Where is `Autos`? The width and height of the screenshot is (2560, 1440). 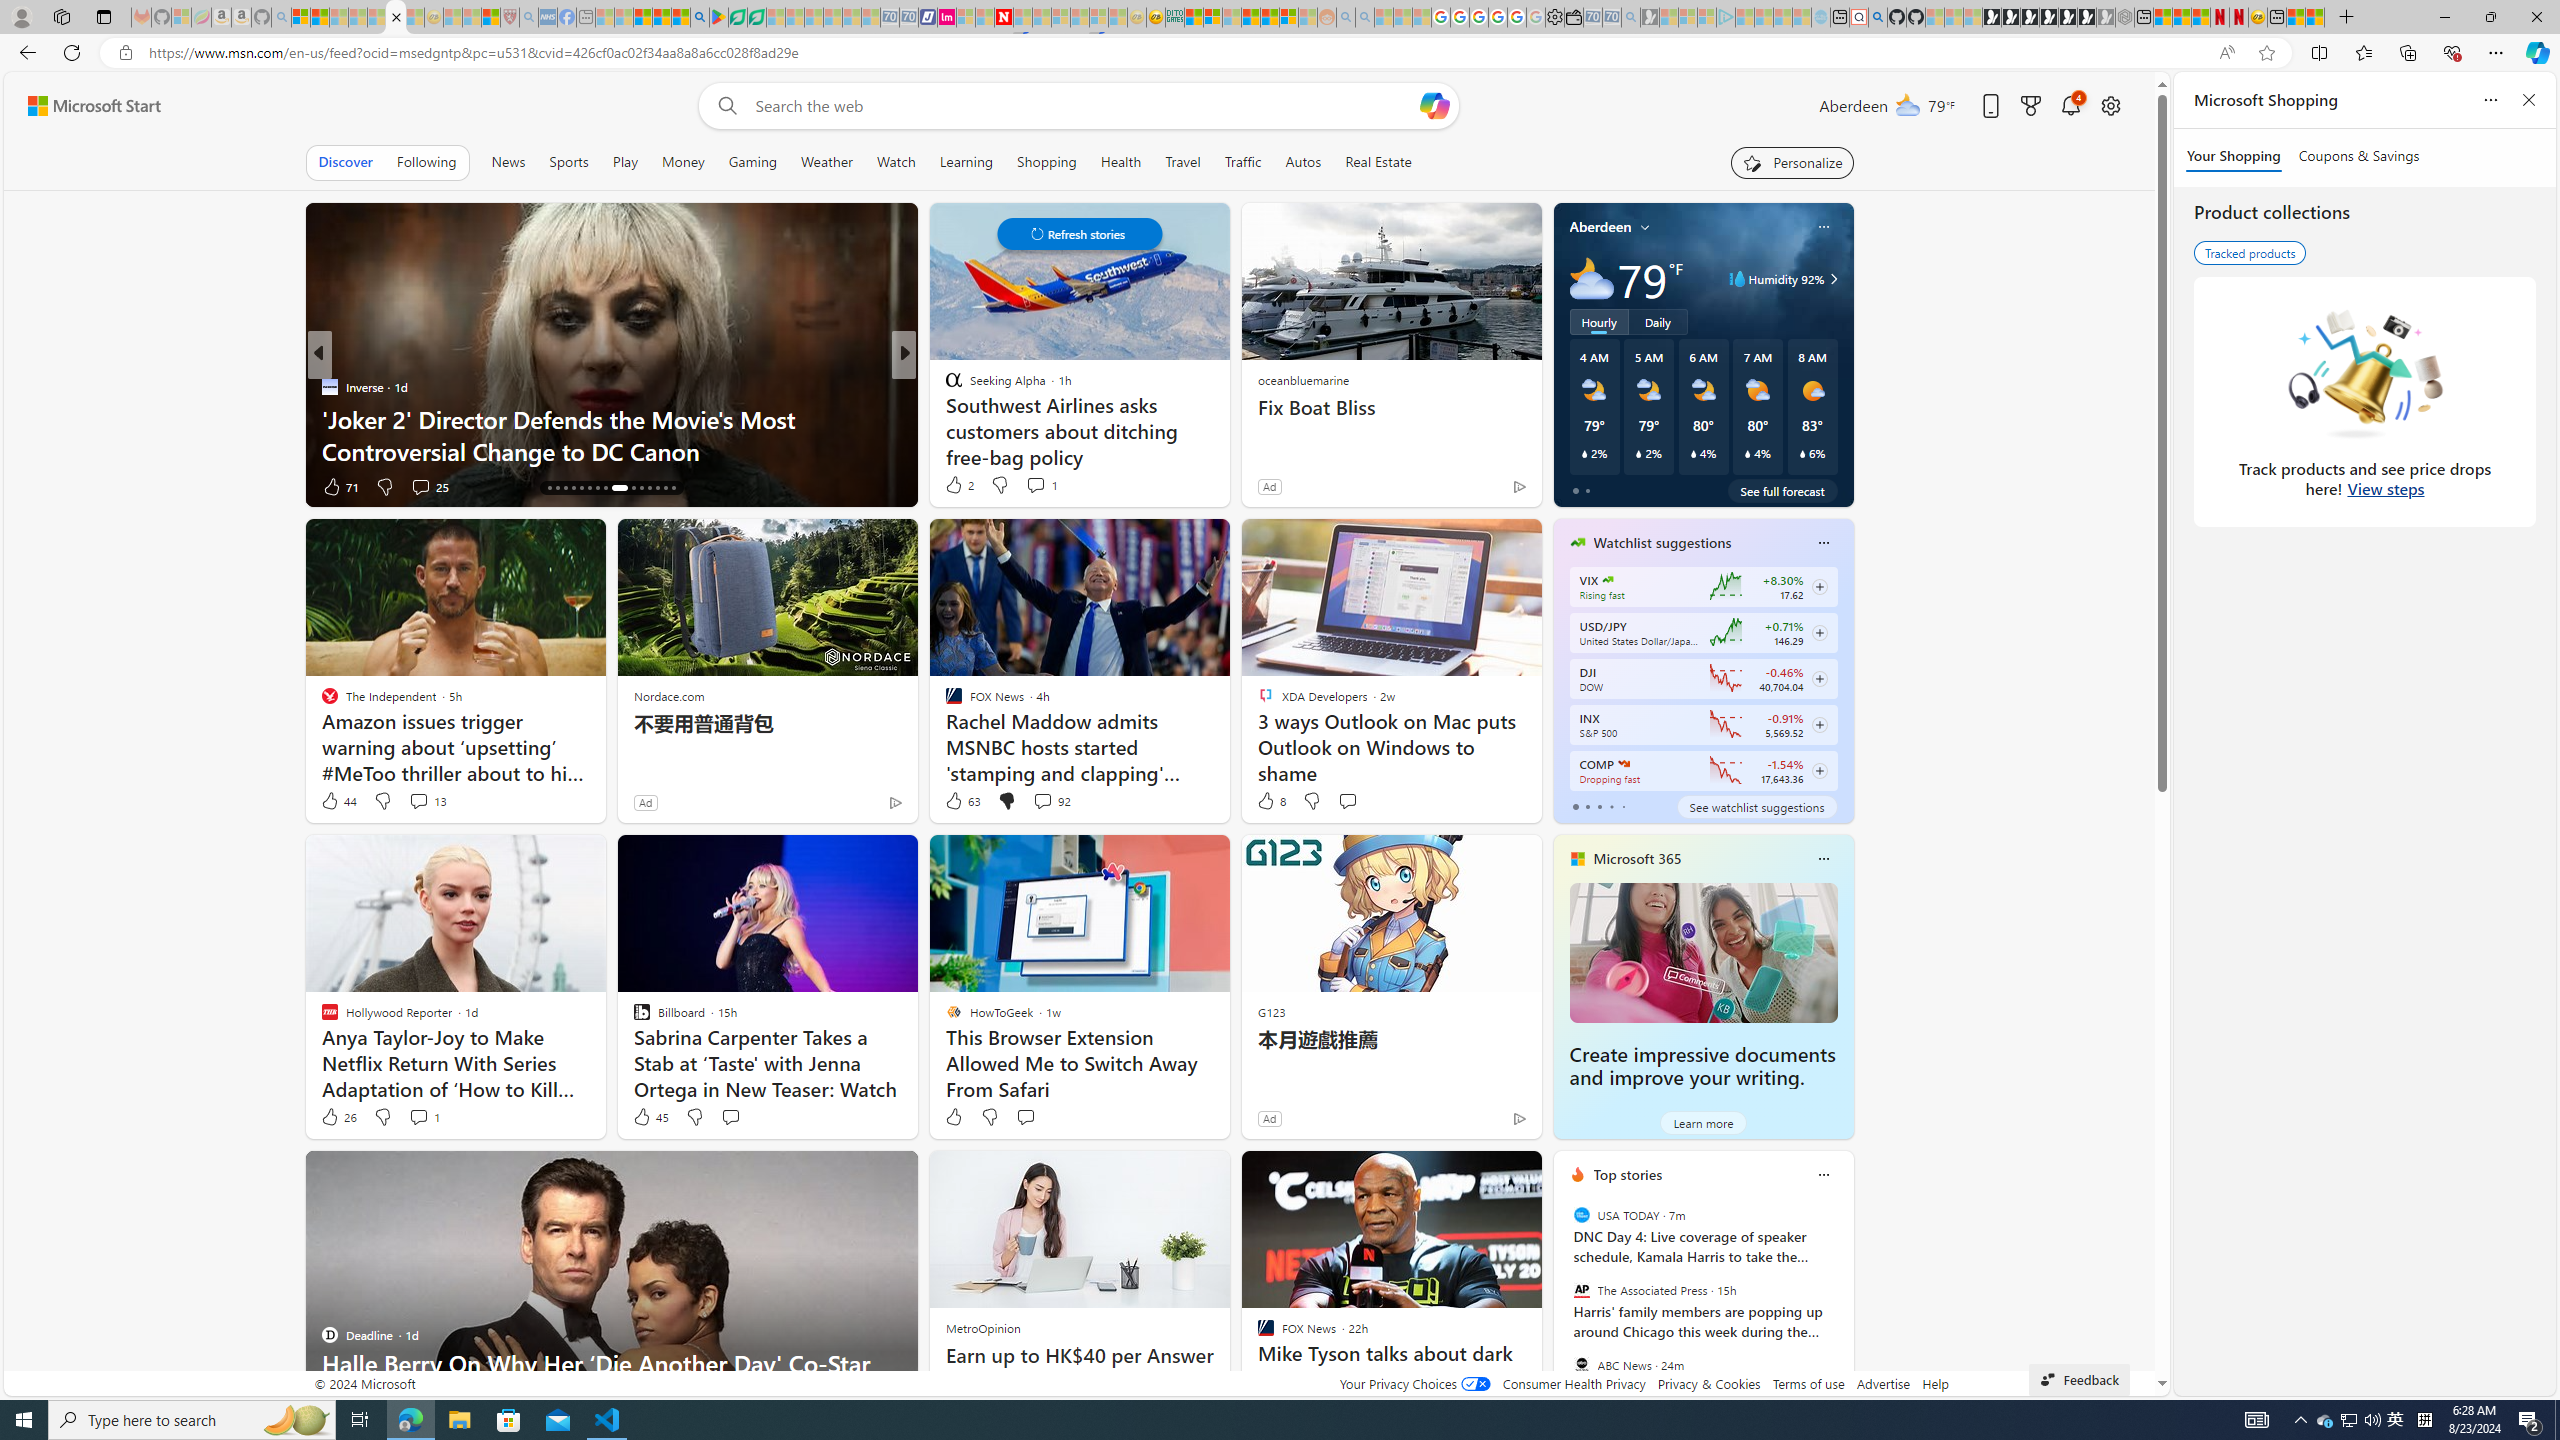 Autos is located at coordinates (1302, 162).